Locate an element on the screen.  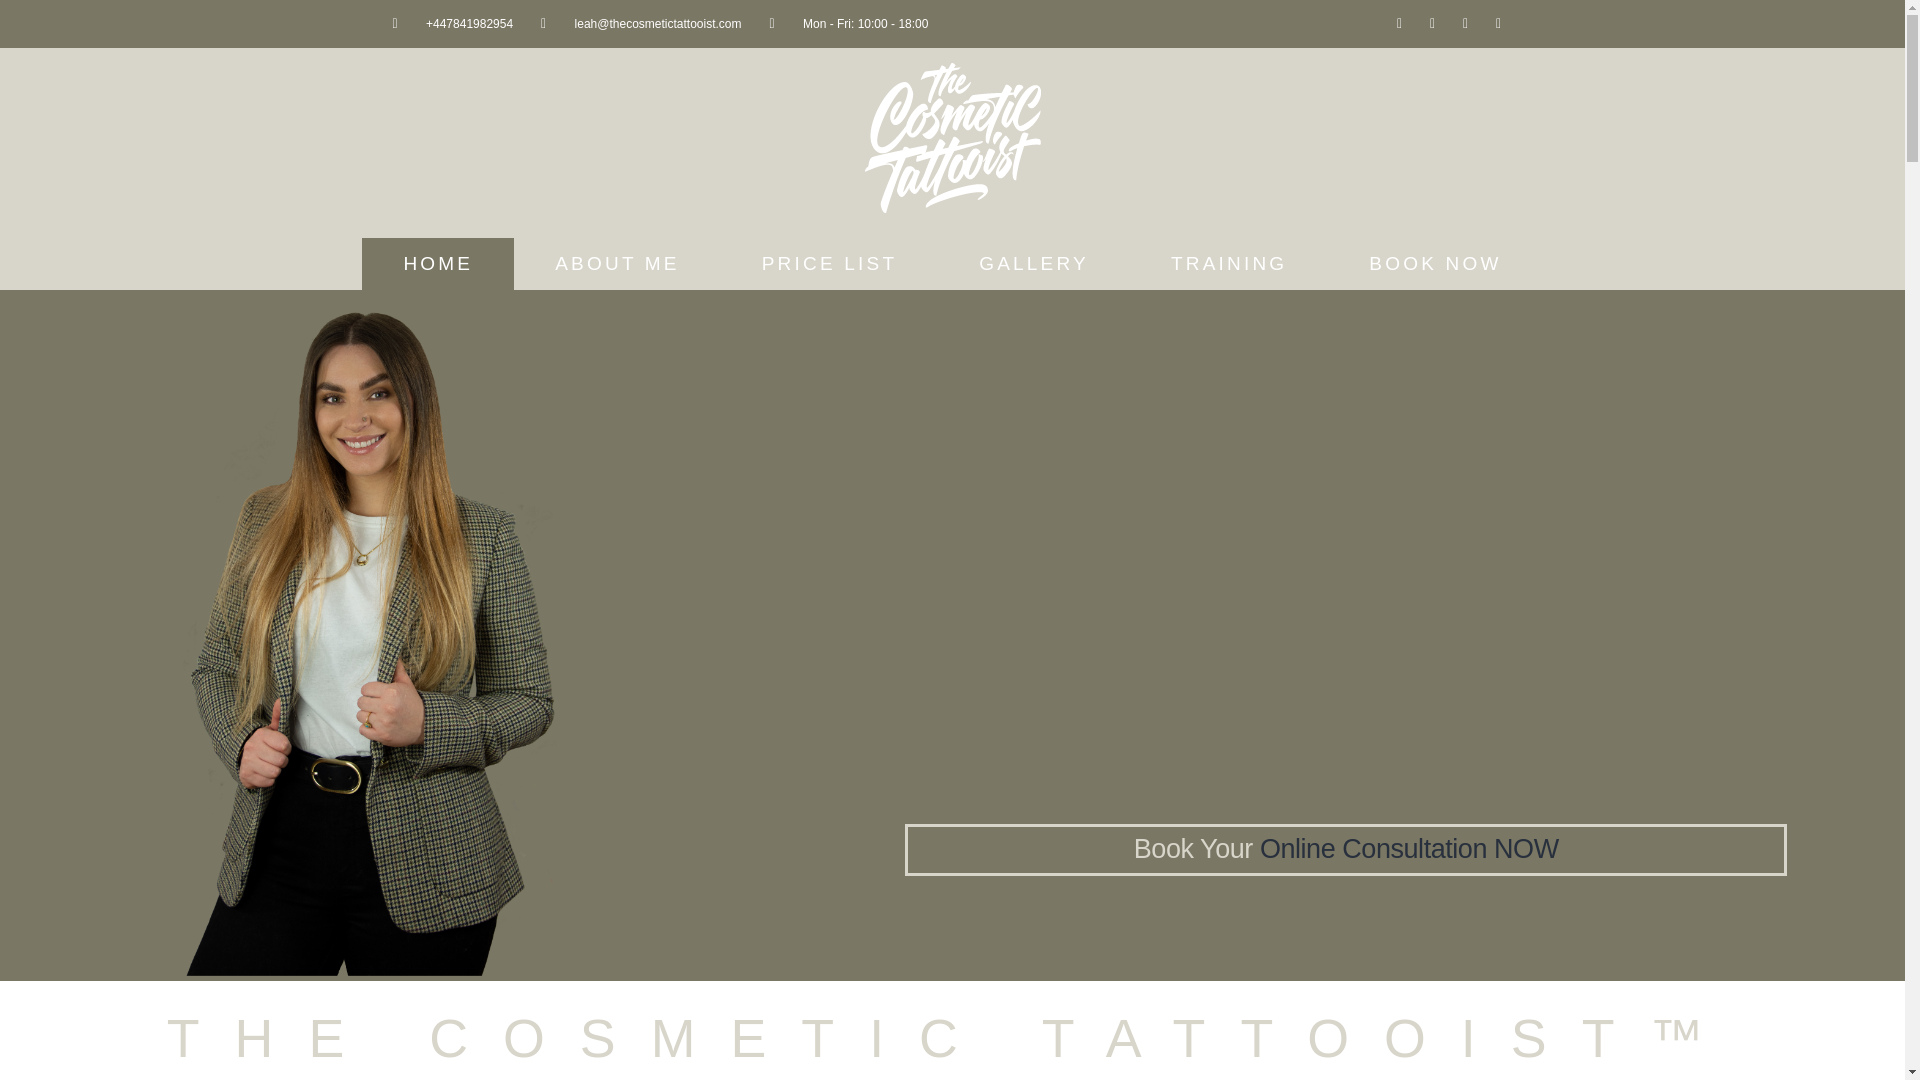
ABOUT ME is located at coordinates (618, 264).